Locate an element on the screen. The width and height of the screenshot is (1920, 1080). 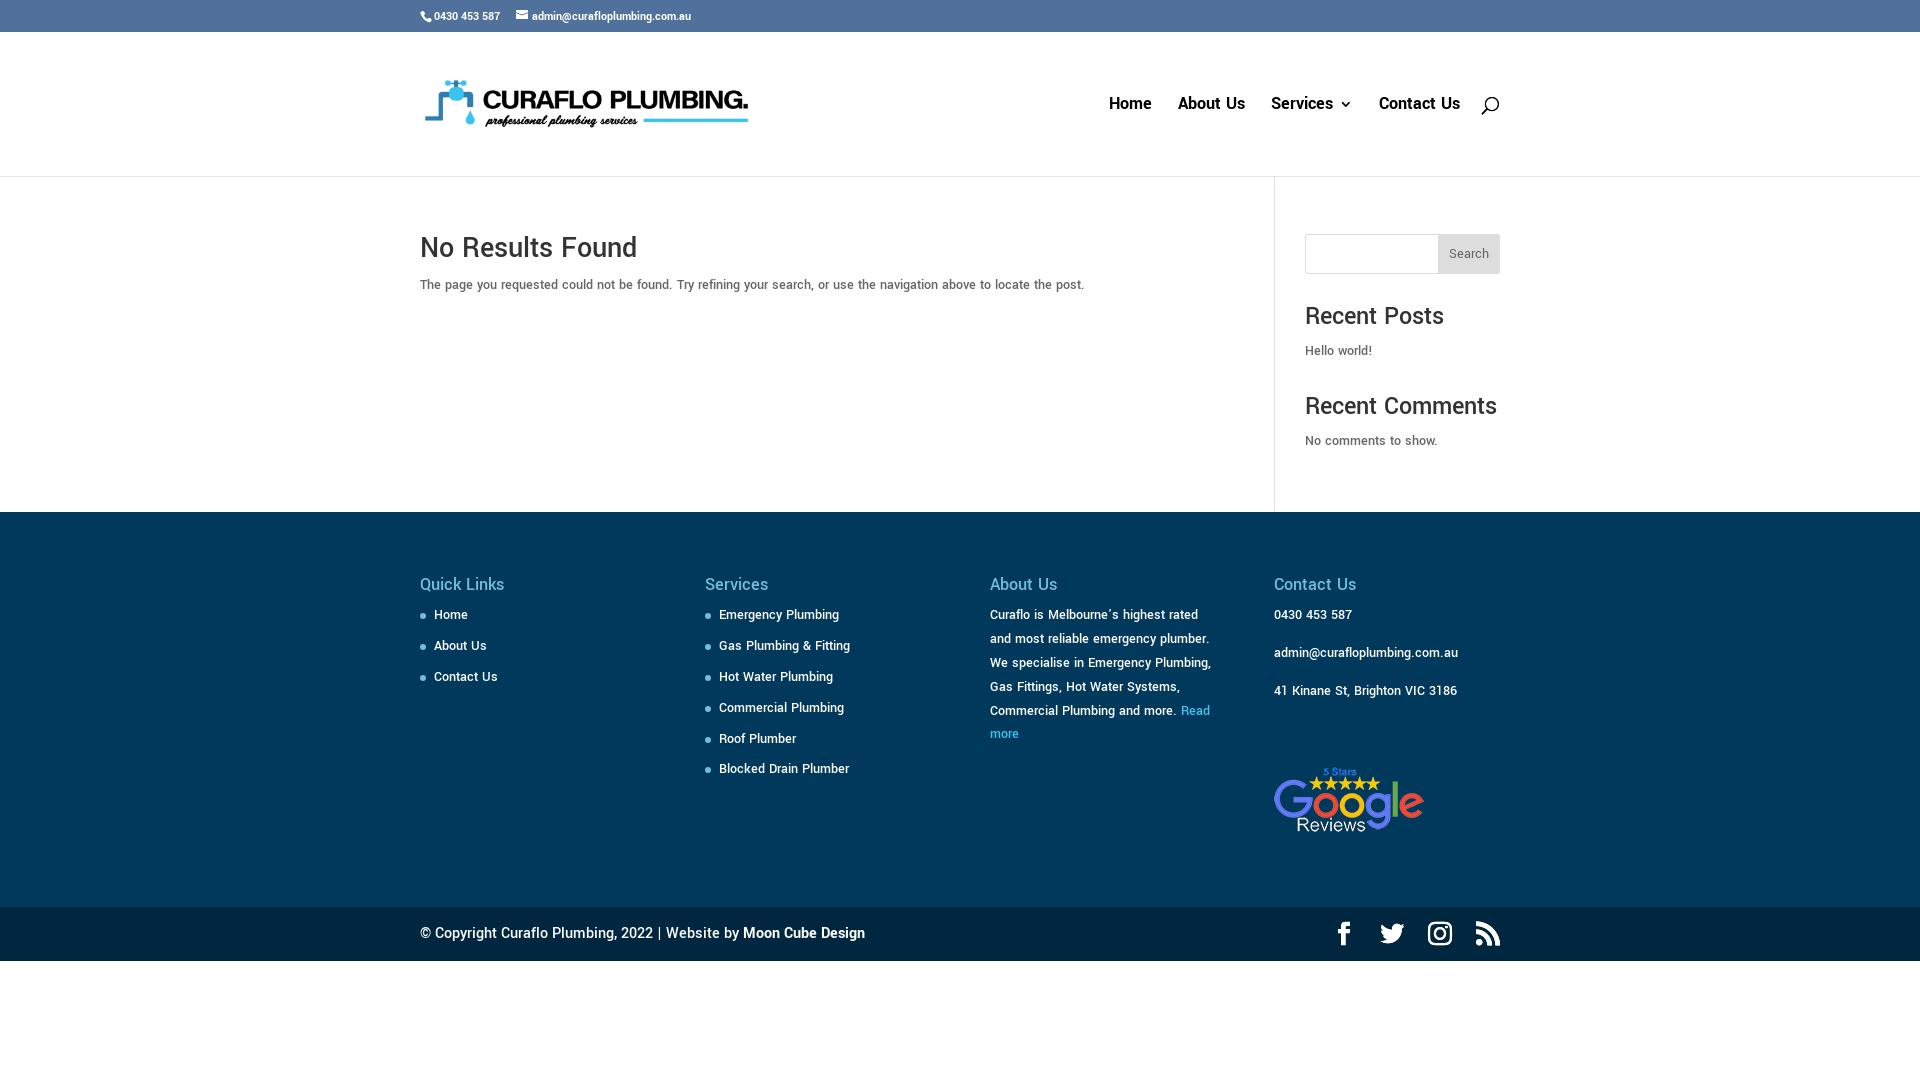
admin@curafloplumbing.com.au is located at coordinates (604, 16).